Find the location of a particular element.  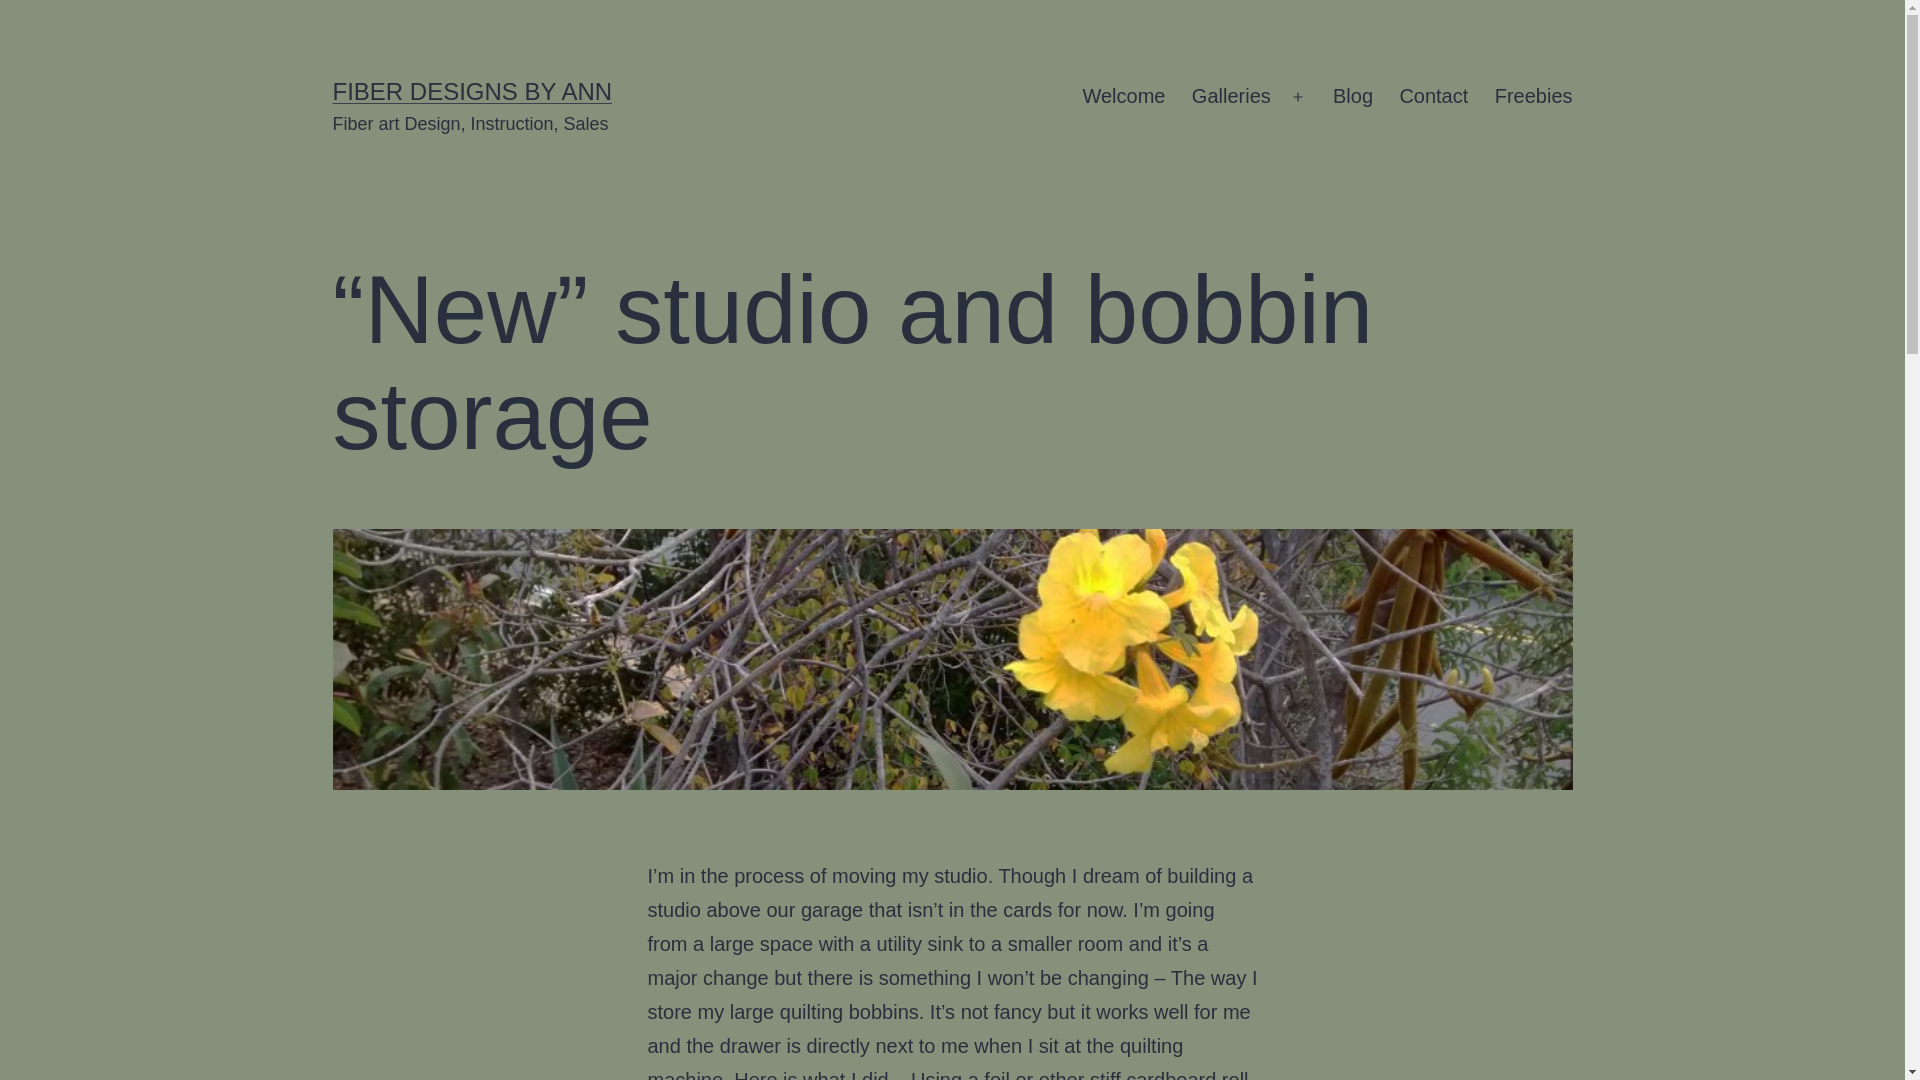

FIBER DESIGNS BY ANN is located at coordinates (472, 90).